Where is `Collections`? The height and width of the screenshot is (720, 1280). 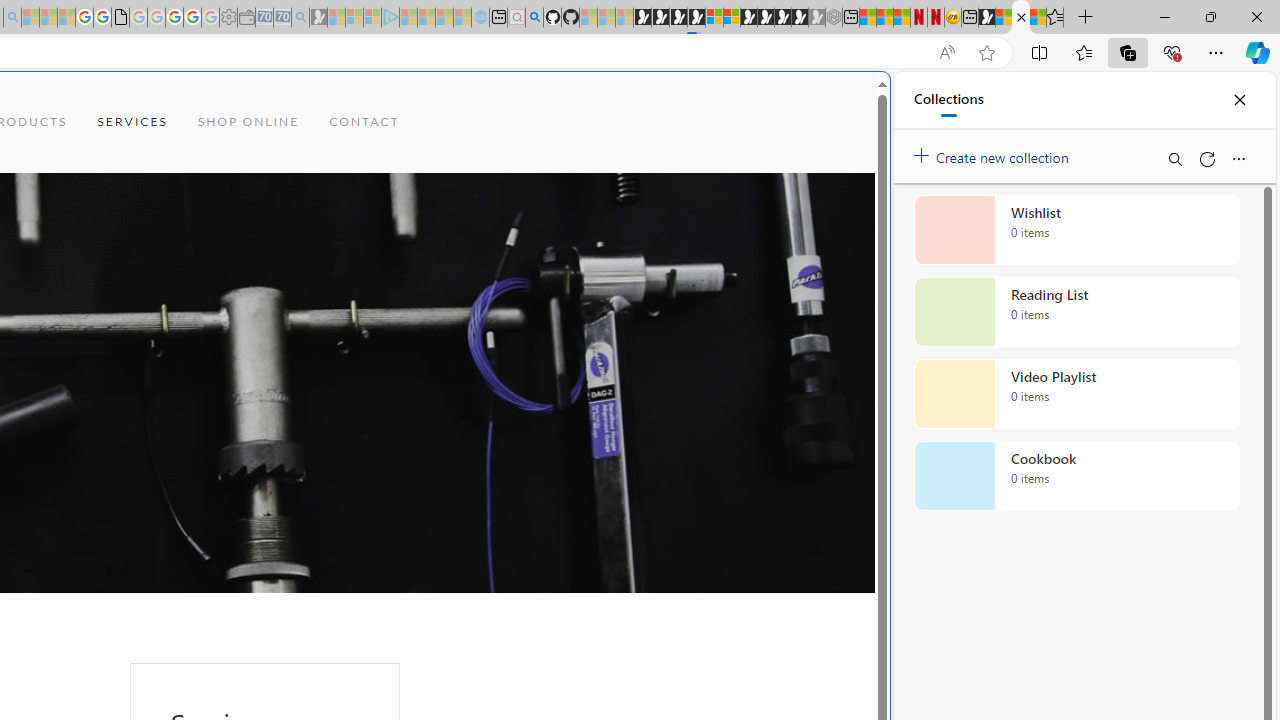
Collections is located at coordinates (1128, 52).